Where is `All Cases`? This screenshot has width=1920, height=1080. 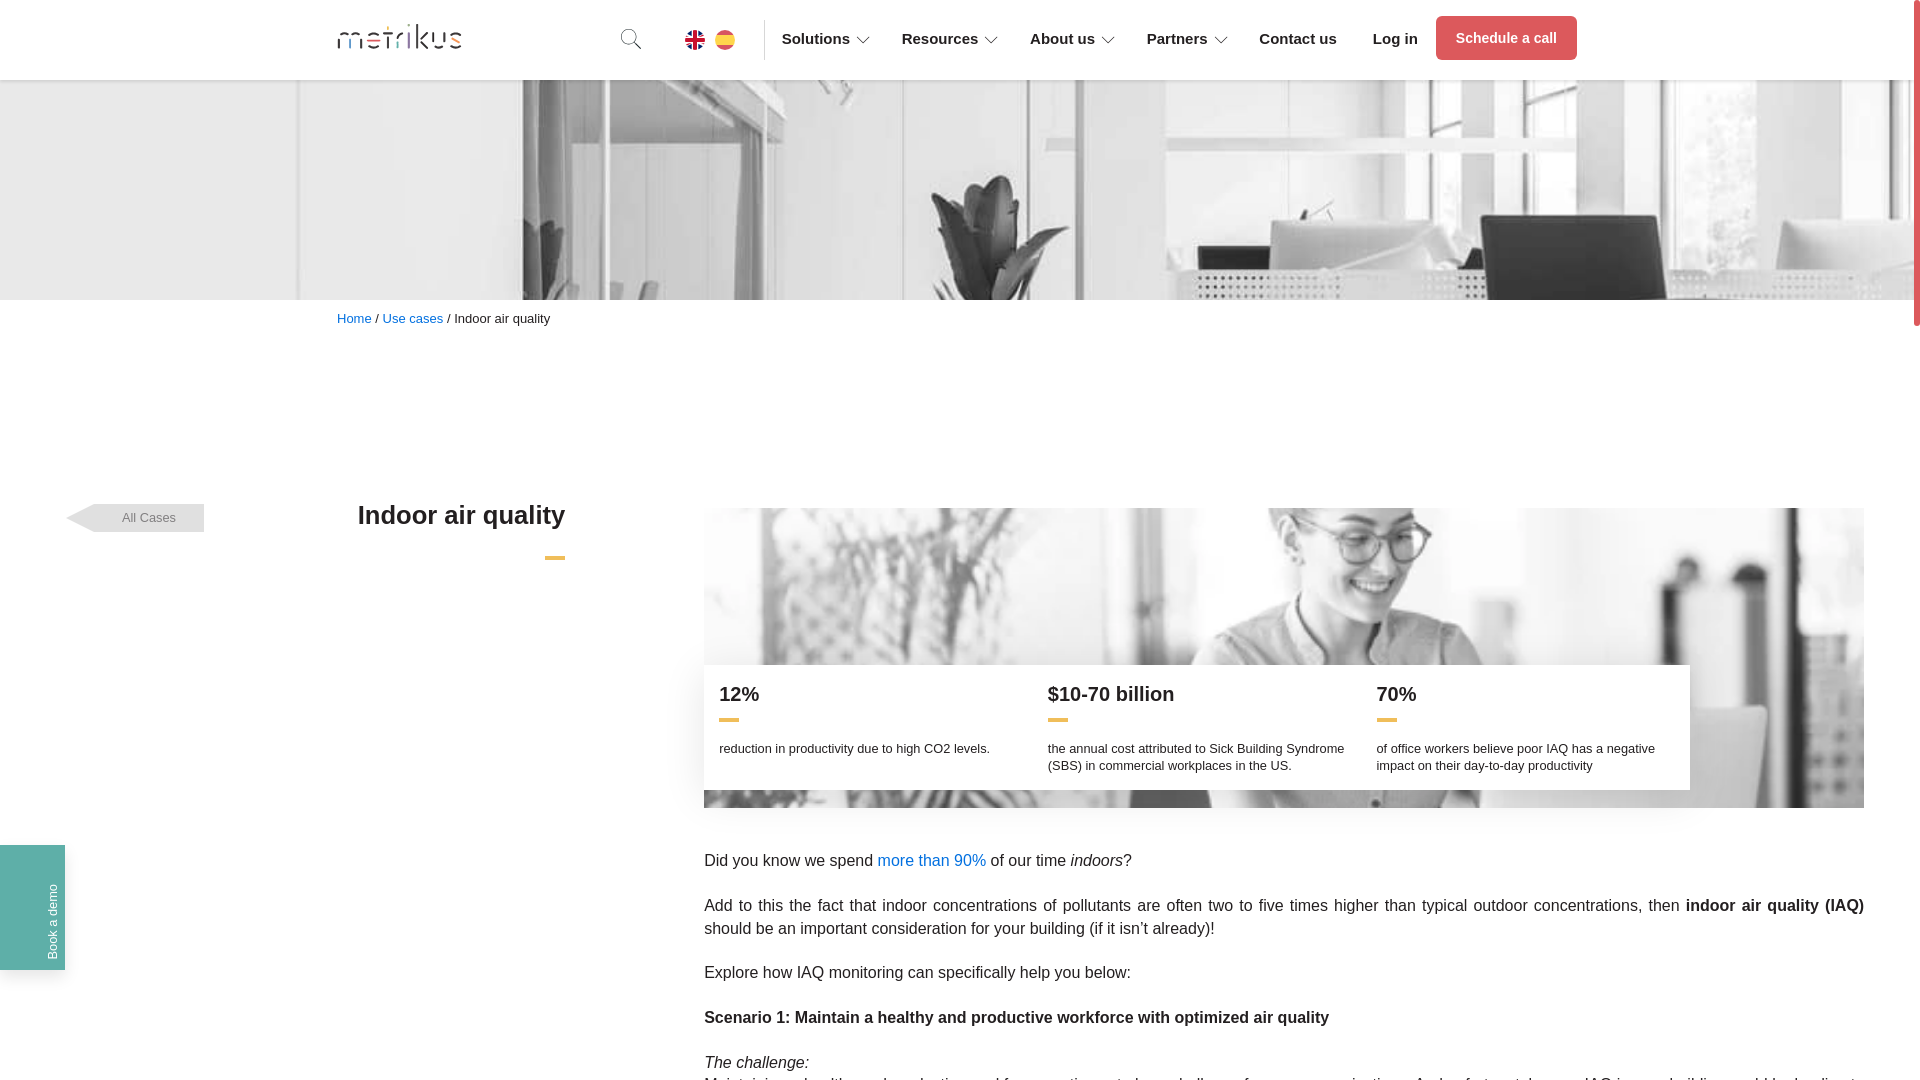
All Cases is located at coordinates (148, 518).